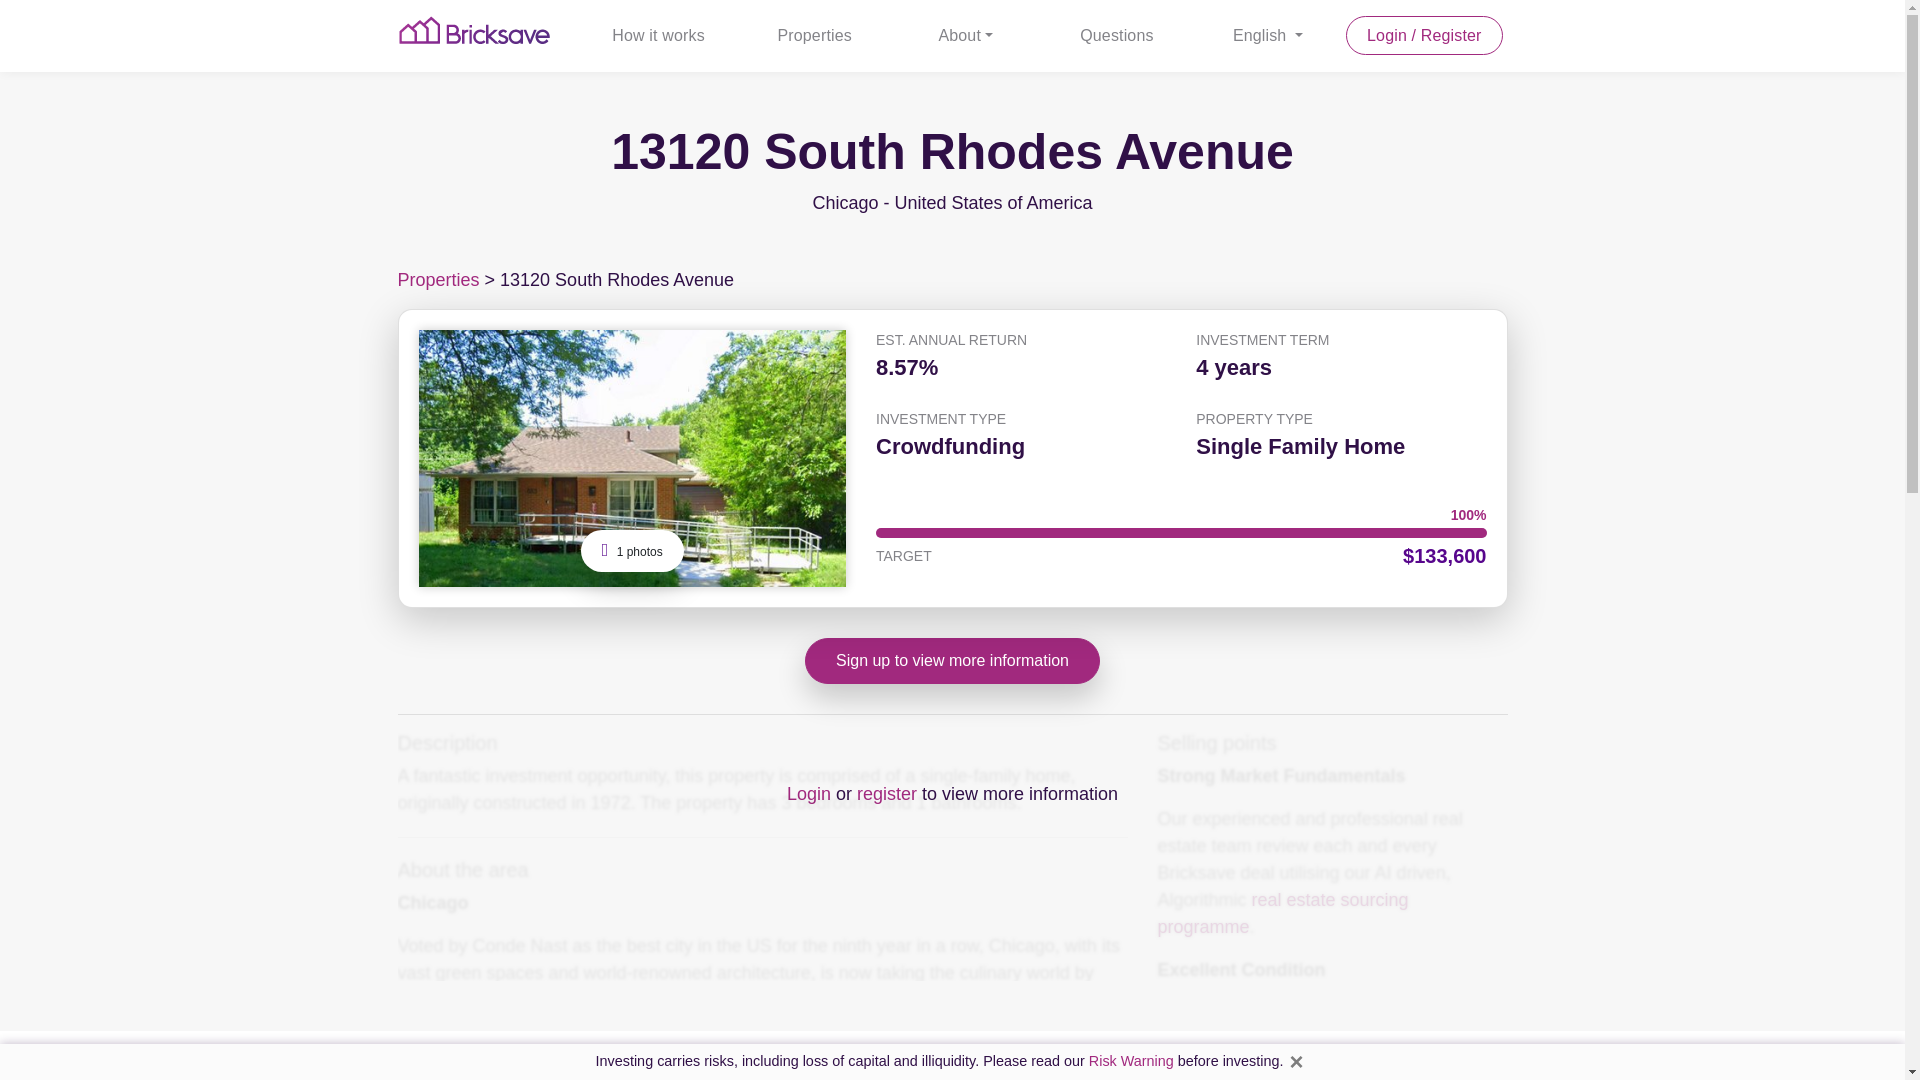  I want to click on Sign up to view more information, so click(952, 660).